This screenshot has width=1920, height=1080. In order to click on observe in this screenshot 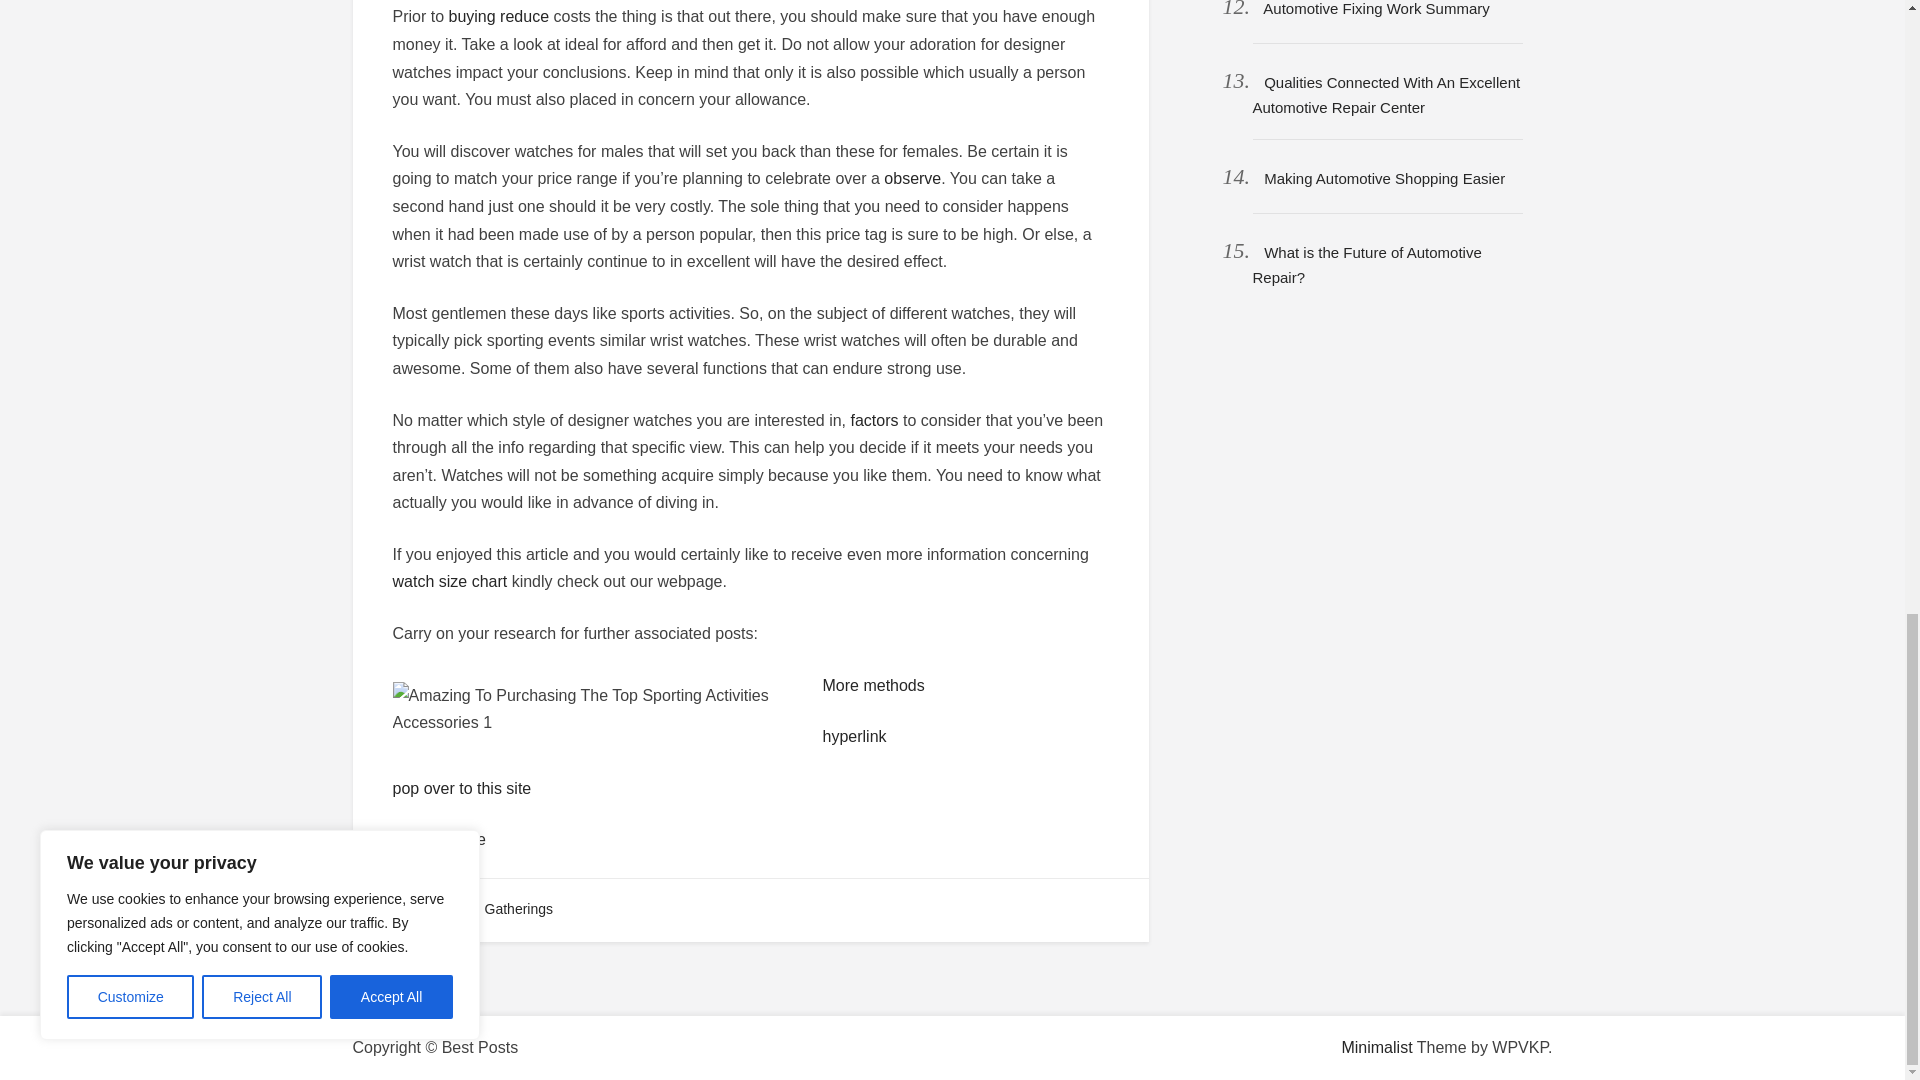, I will do `click(912, 178)`.